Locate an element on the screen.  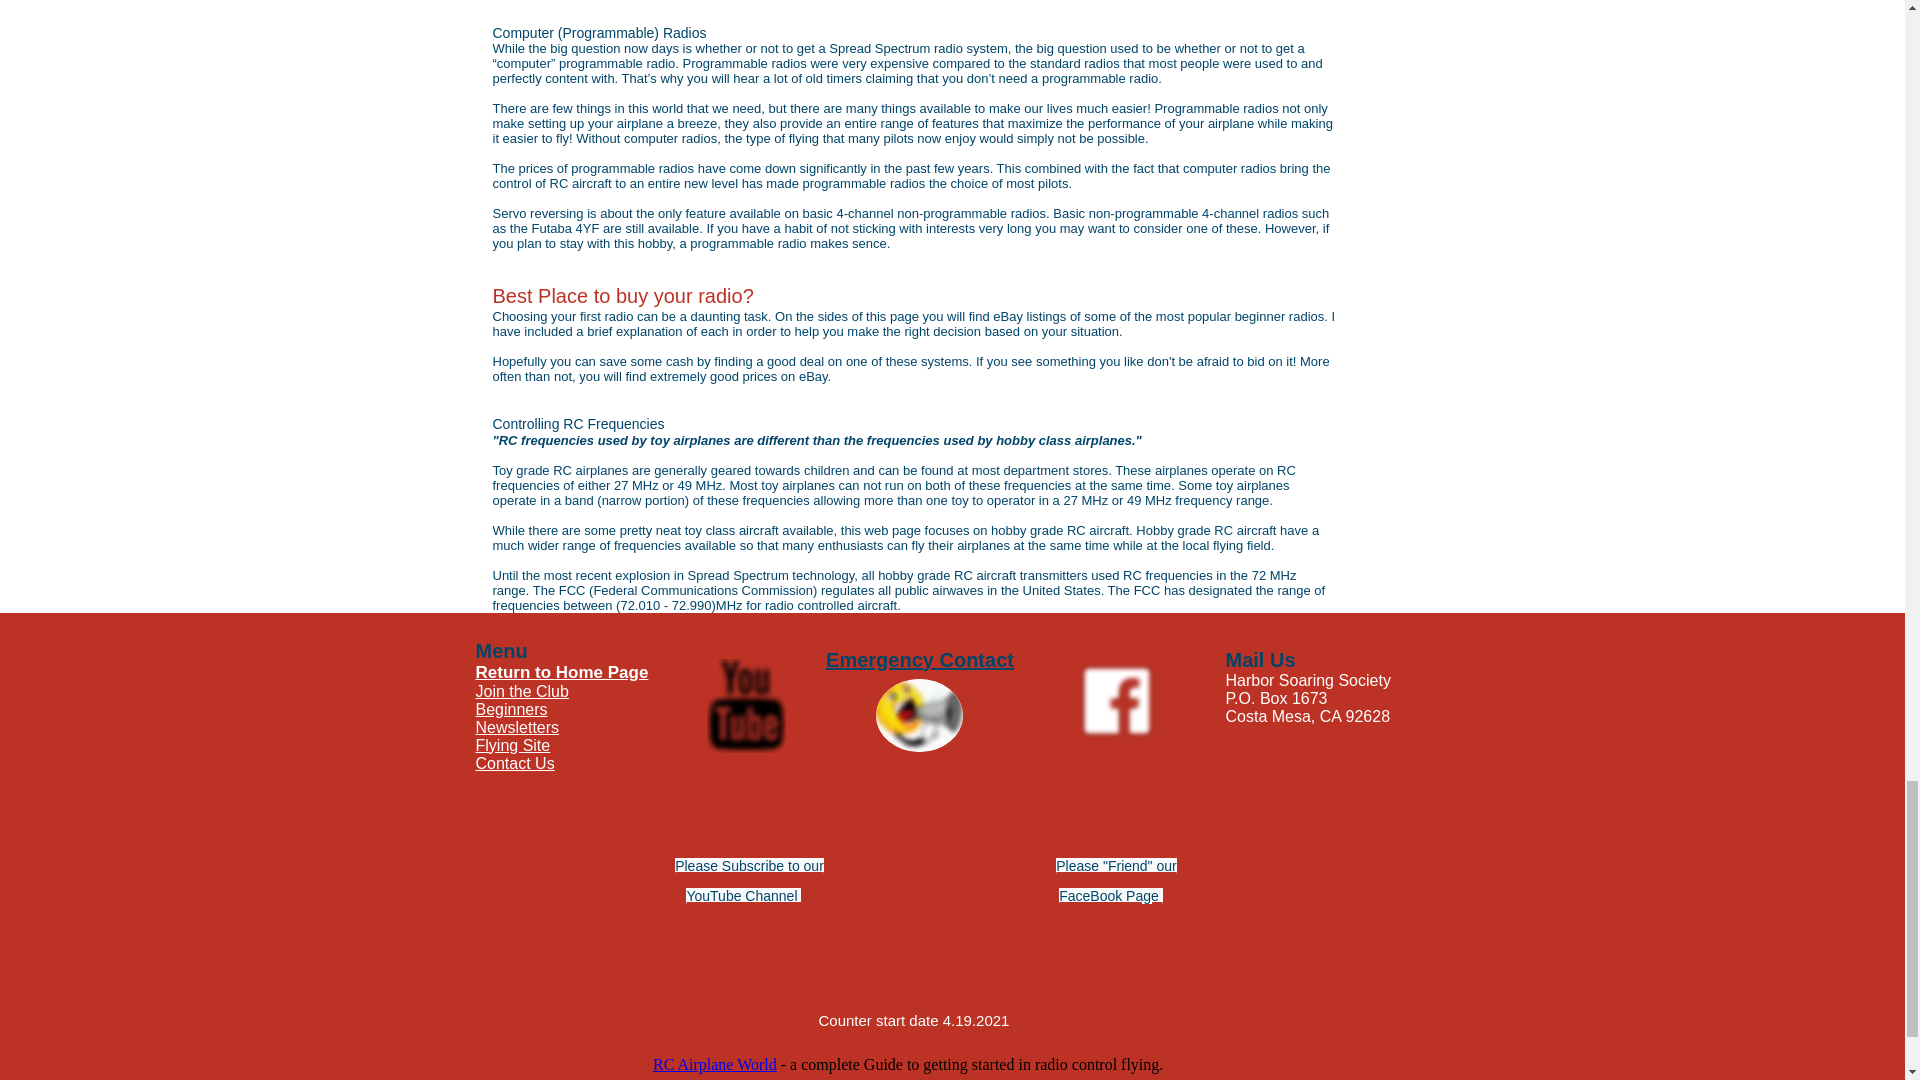
Contact Us is located at coordinates (515, 763).